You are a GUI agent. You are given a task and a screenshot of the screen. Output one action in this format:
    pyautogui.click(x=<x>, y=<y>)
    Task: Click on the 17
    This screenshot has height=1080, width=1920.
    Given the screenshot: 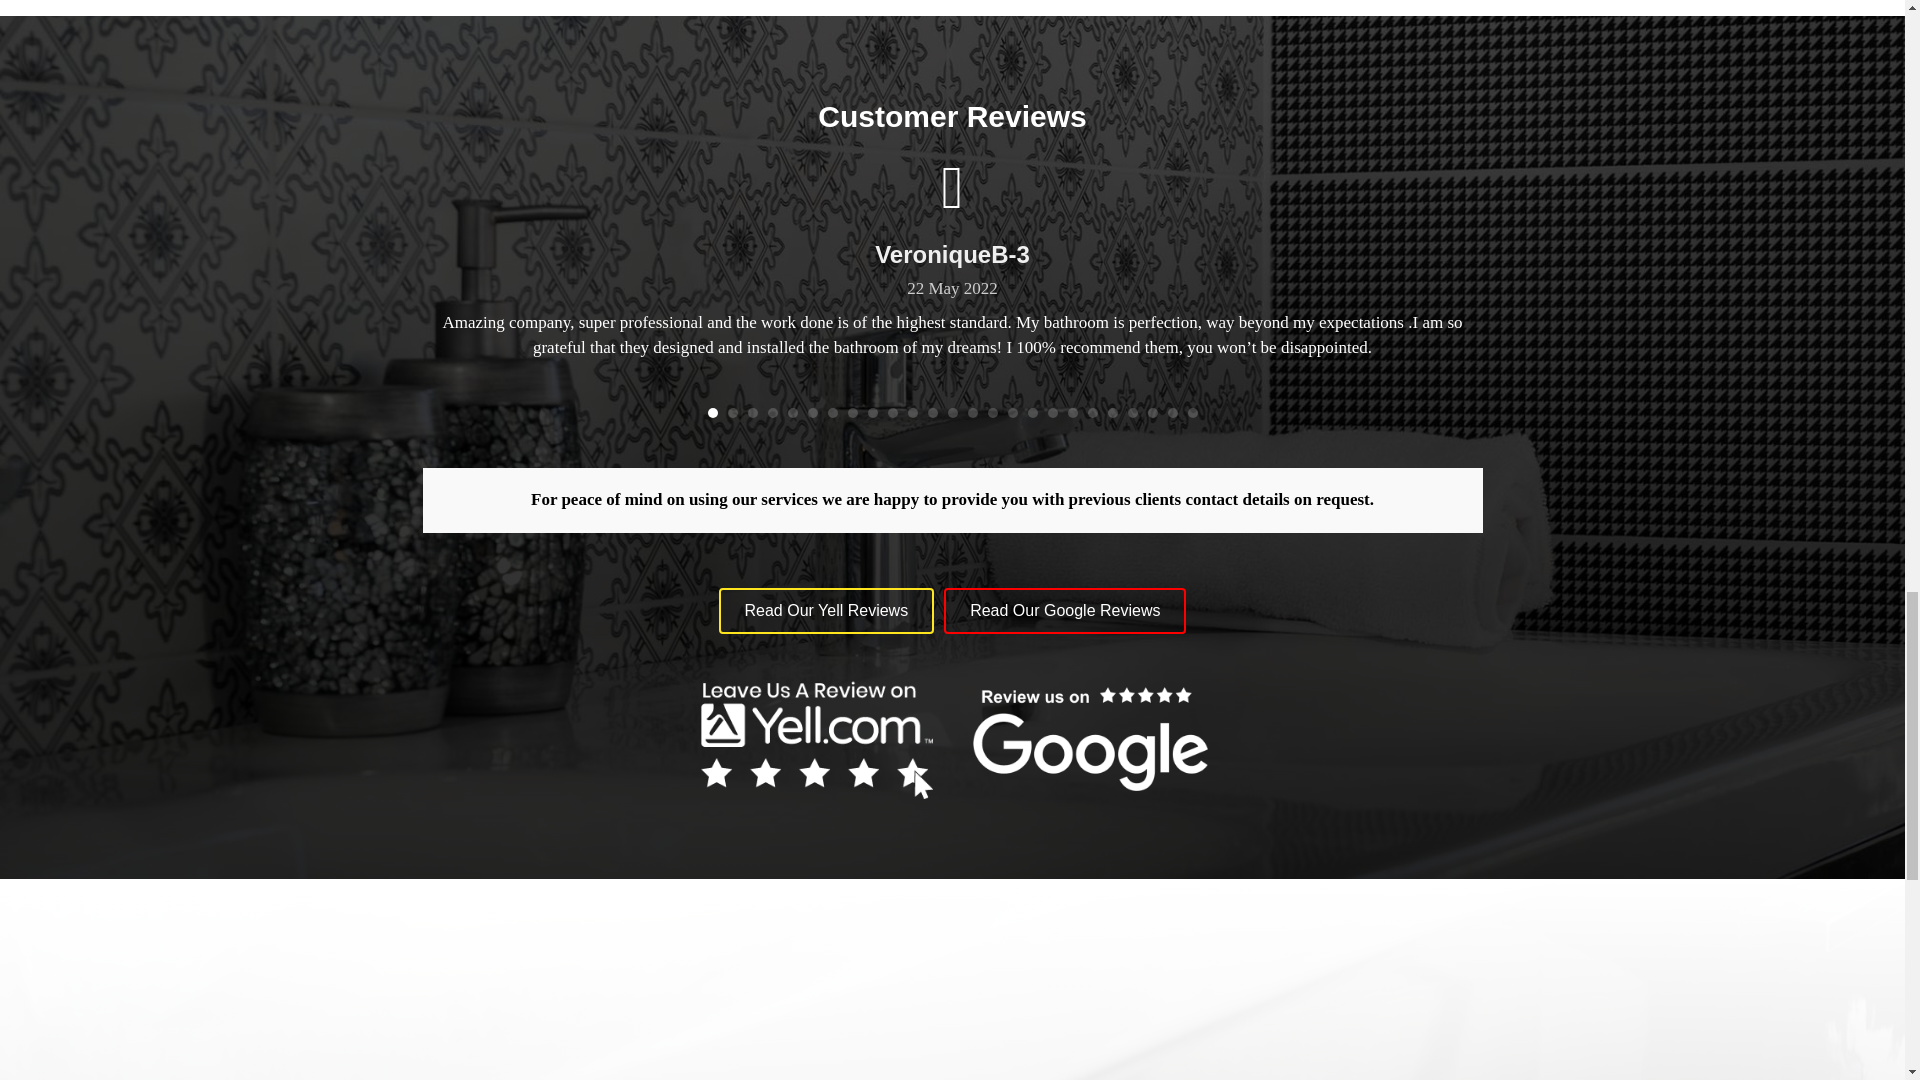 What is the action you would take?
    pyautogui.click(x=1032, y=412)
    